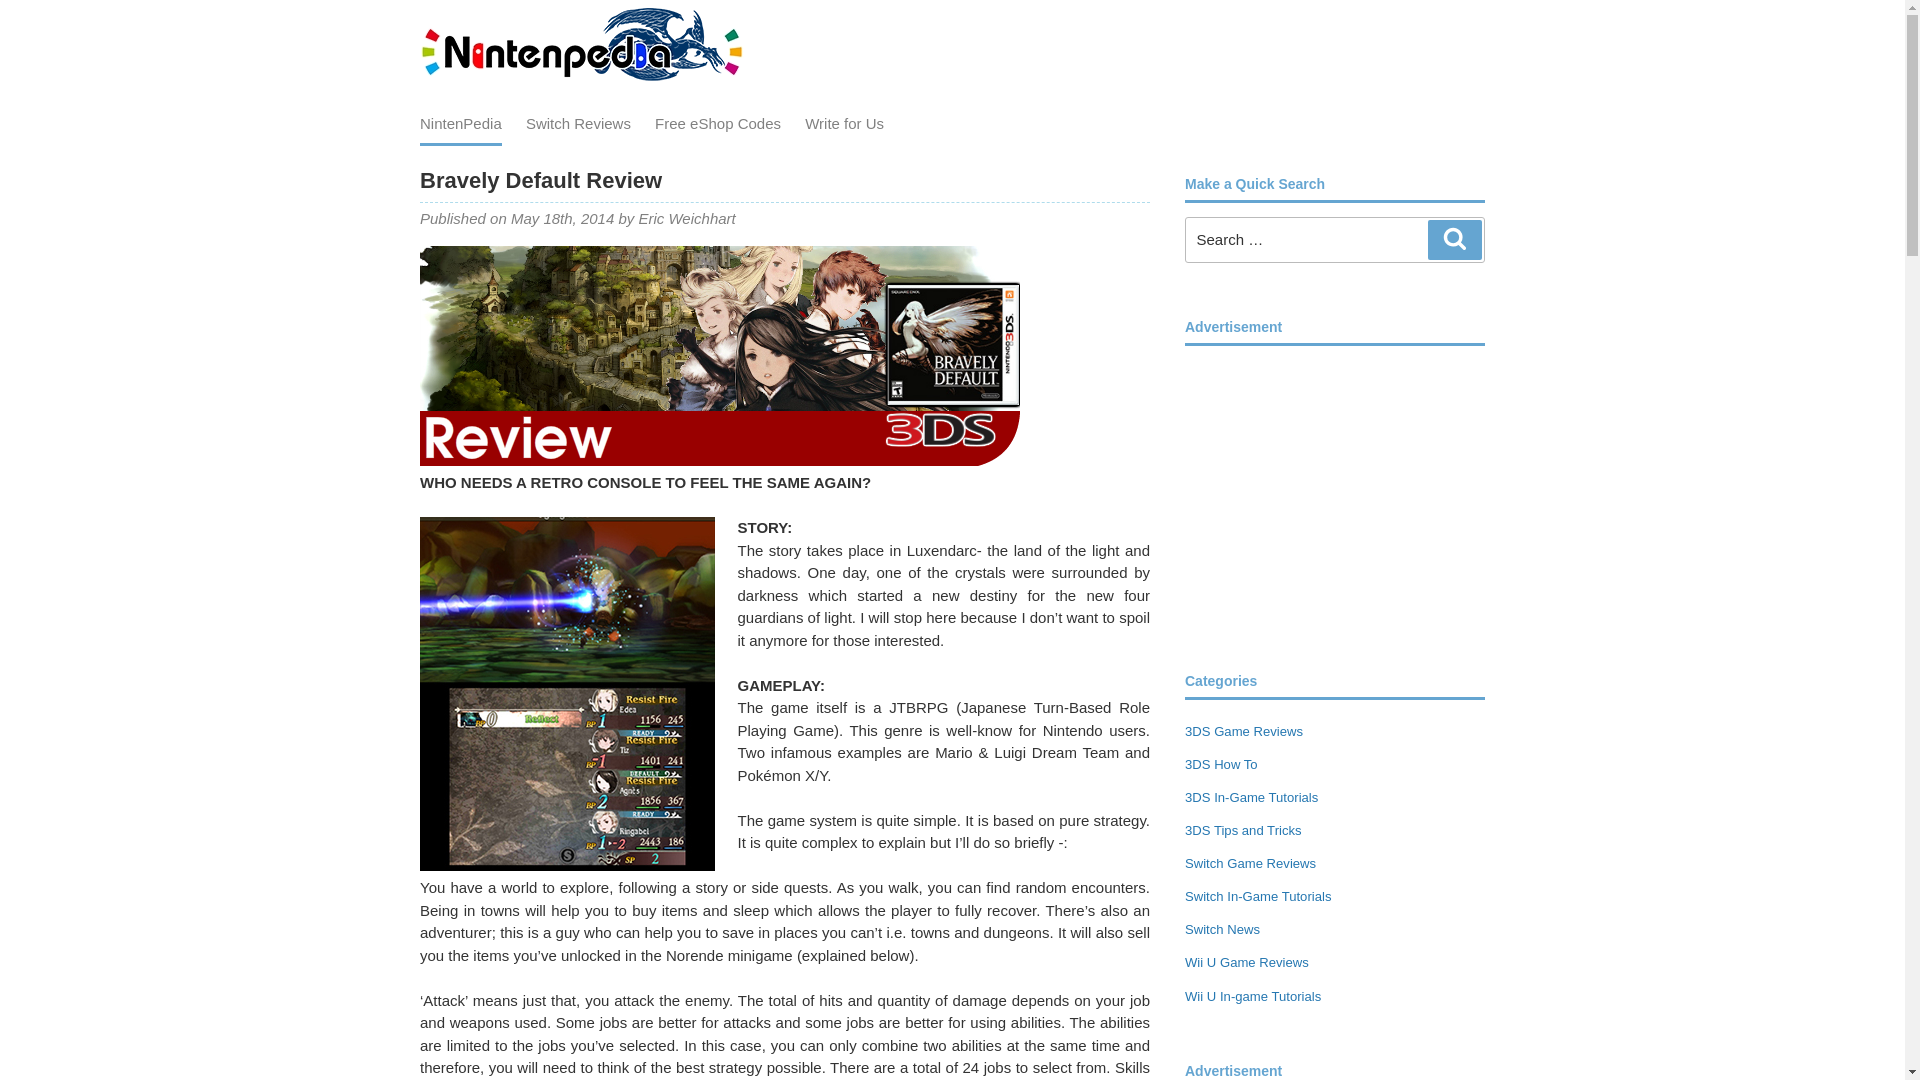 The image size is (1920, 1080). Describe the element at coordinates (1250, 796) in the screenshot. I see `3DS In-Game Tutorials` at that location.